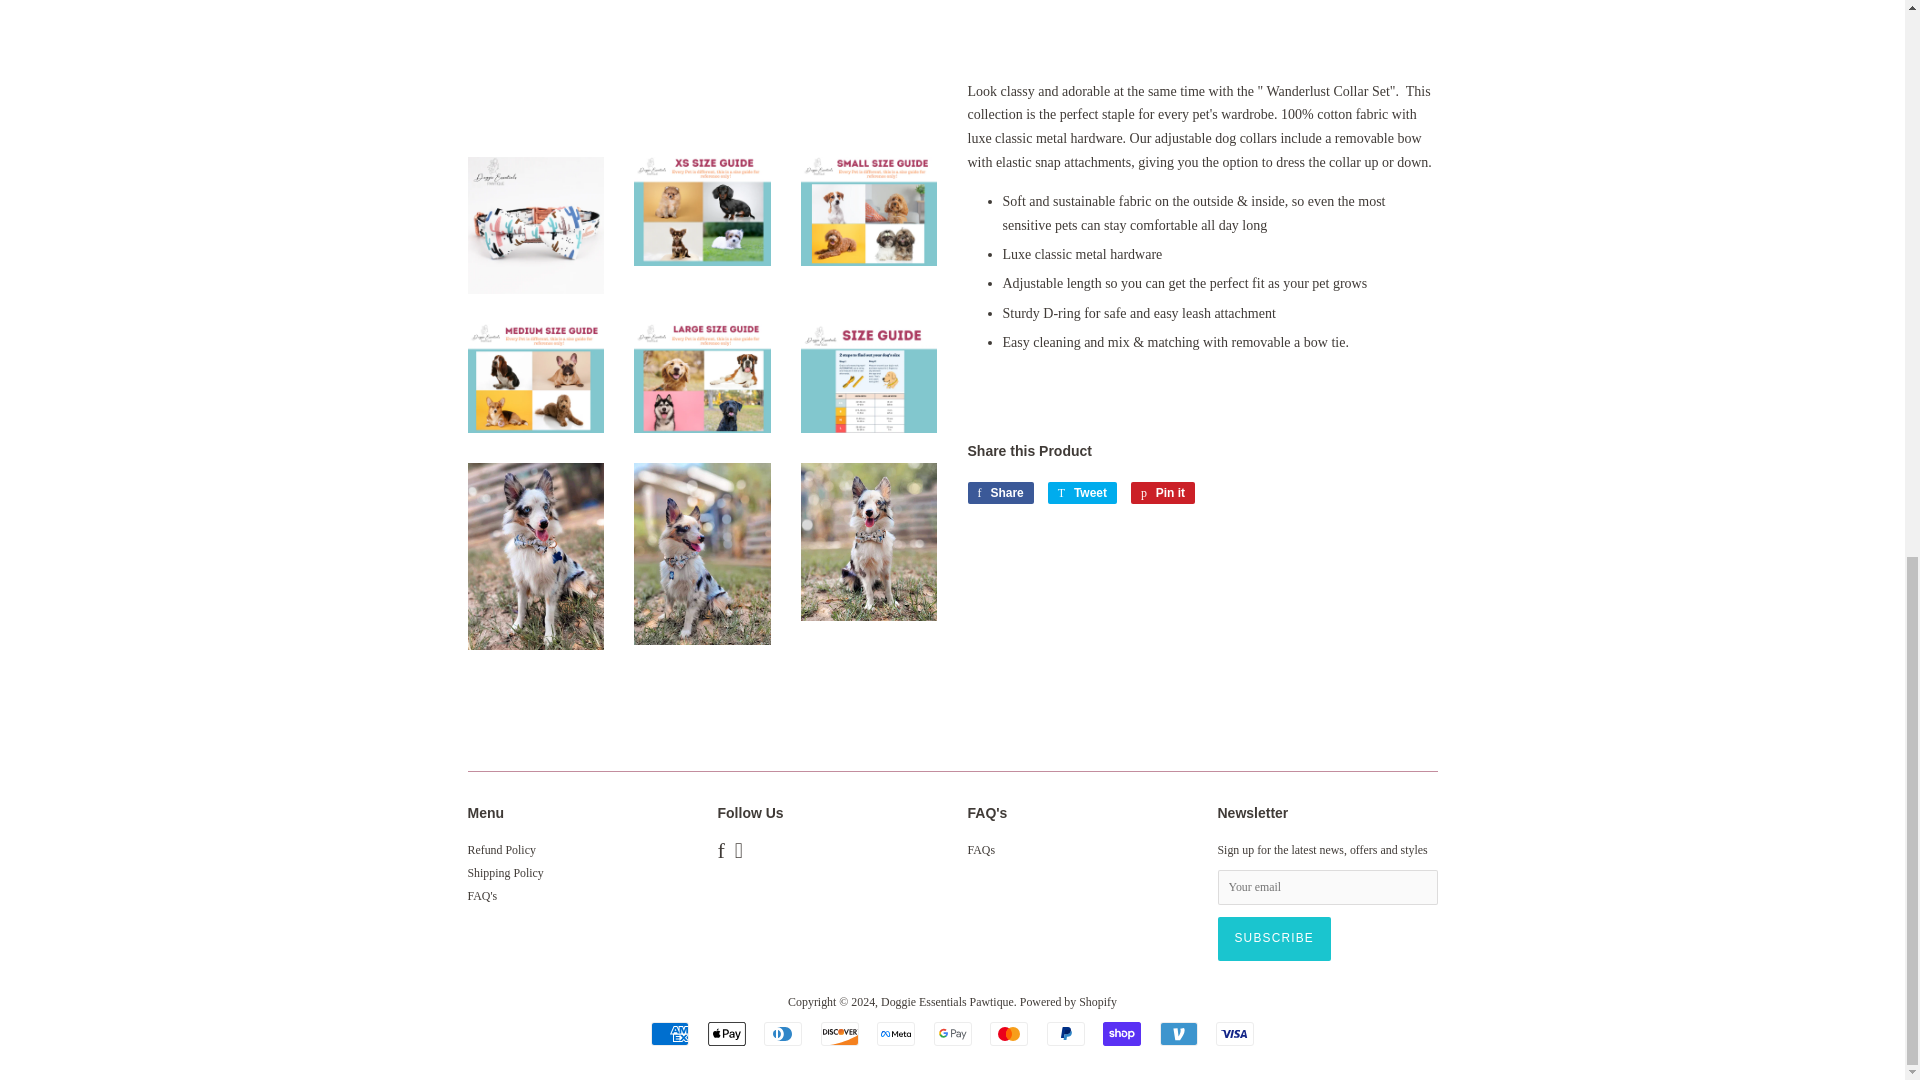 The width and height of the screenshot is (1920, 1080). I want to click on Pin on Pinterest, so click(1162, 492).